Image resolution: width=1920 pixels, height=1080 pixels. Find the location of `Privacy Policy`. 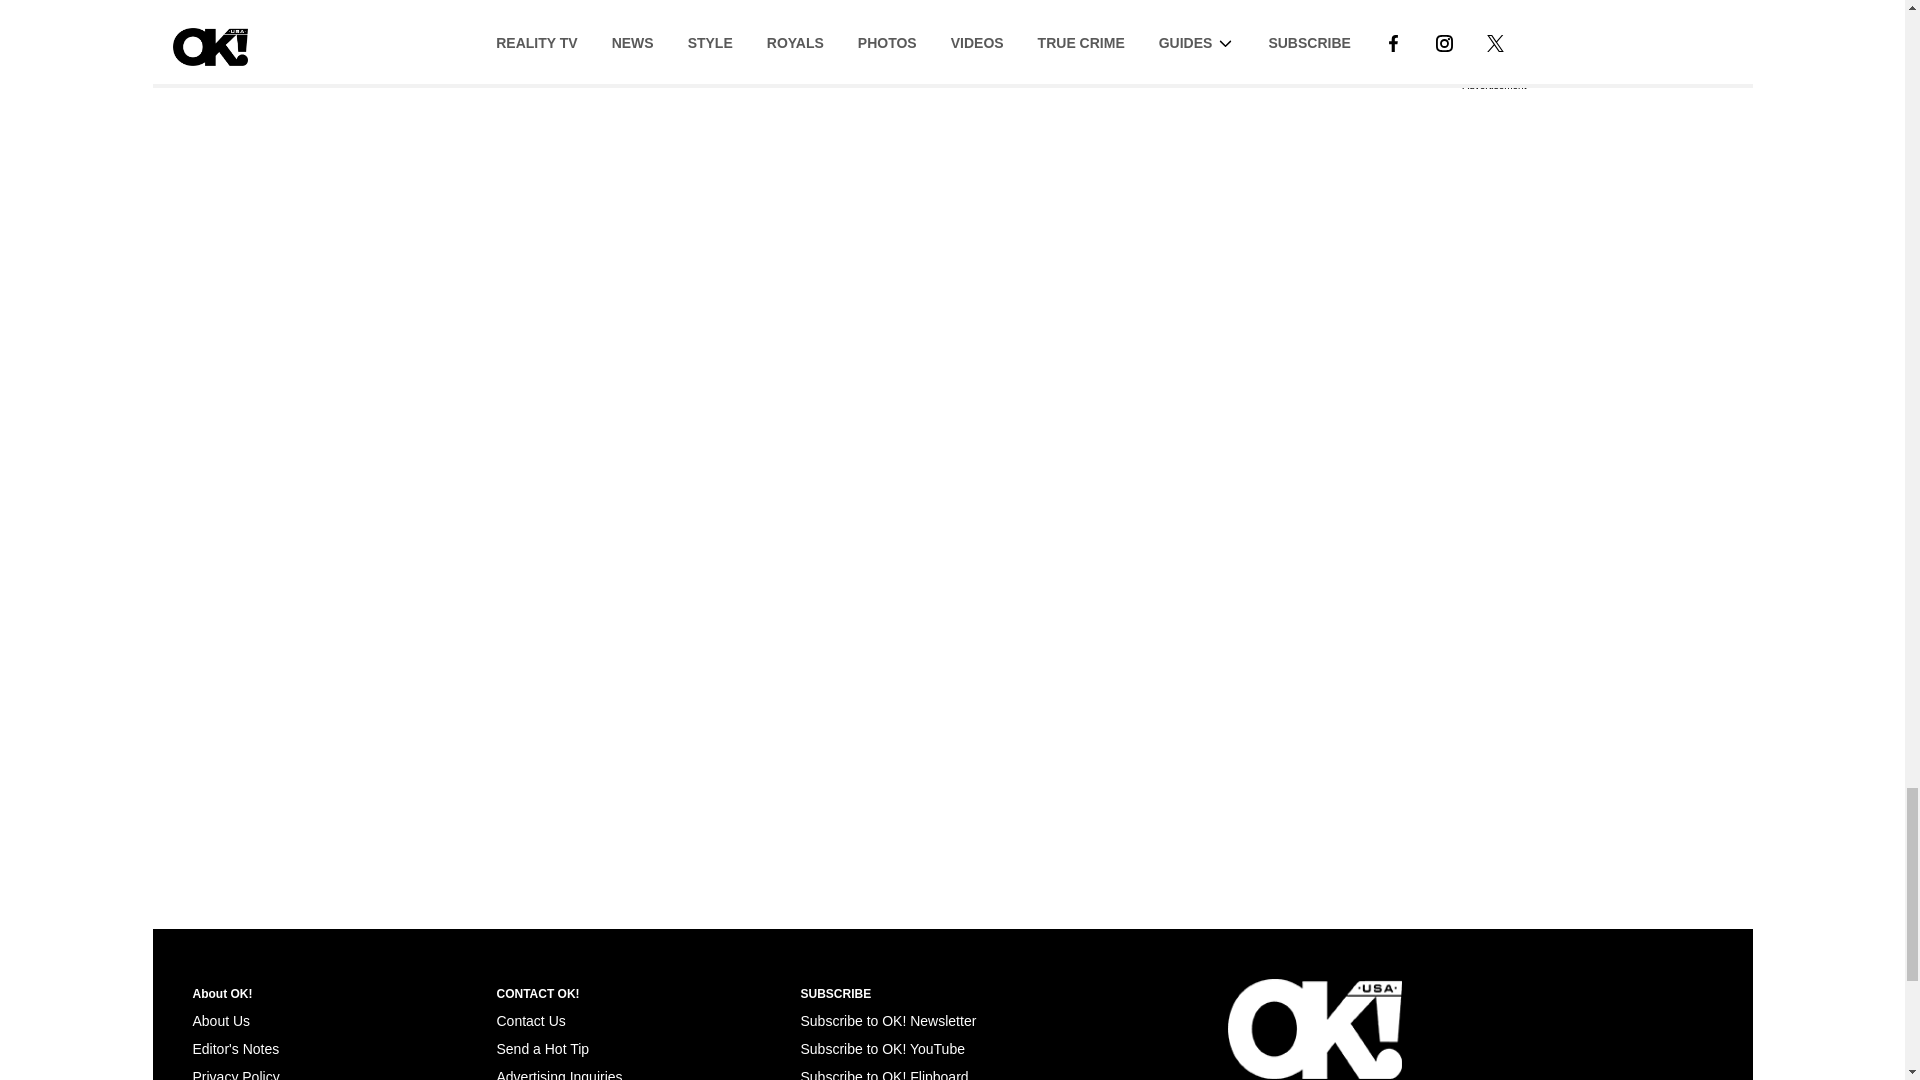

Privacy Policy is located at coordinates (235, 1074).